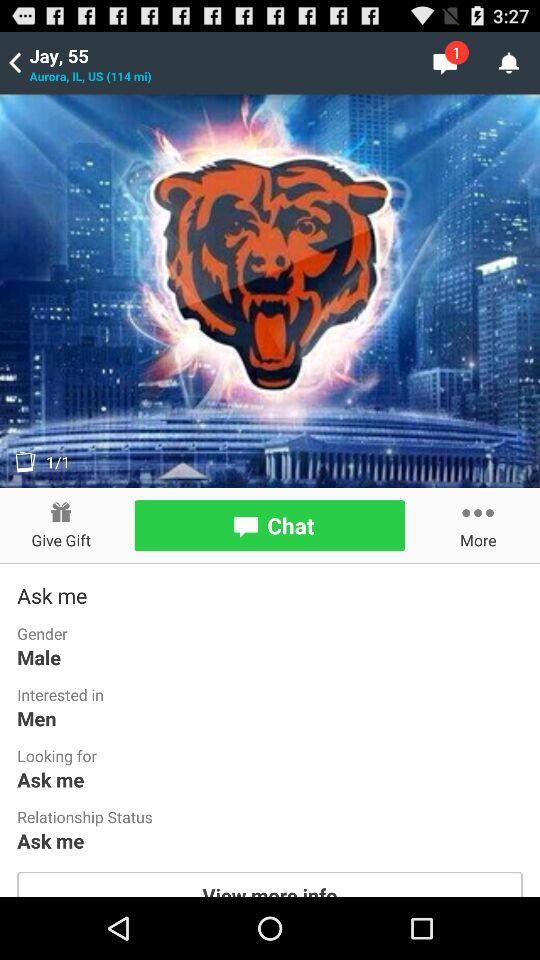 The image size is (540, 960). What do you see at coordinates (270, 884) in the screenshot?
I see `open the item below the ask me` at bounding box center [270, 884].